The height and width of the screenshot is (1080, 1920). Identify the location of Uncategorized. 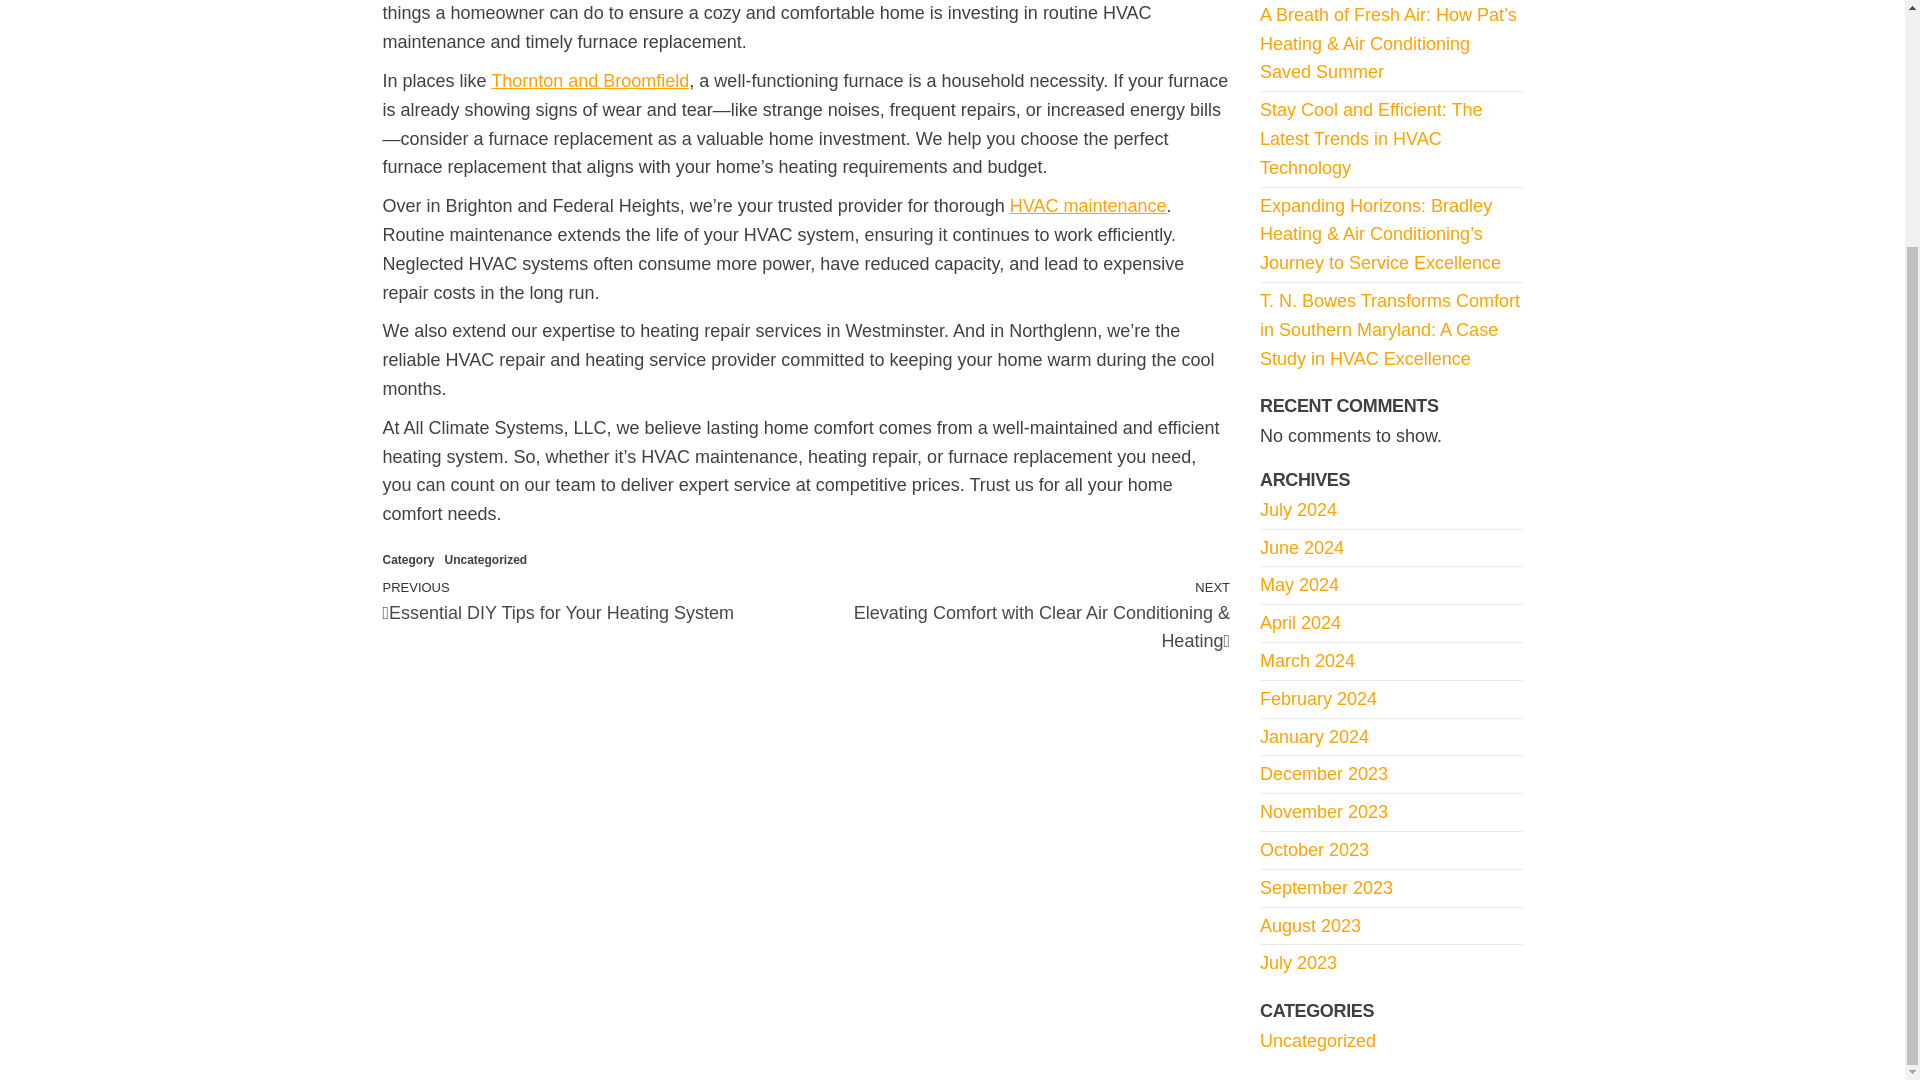
(486, 560).